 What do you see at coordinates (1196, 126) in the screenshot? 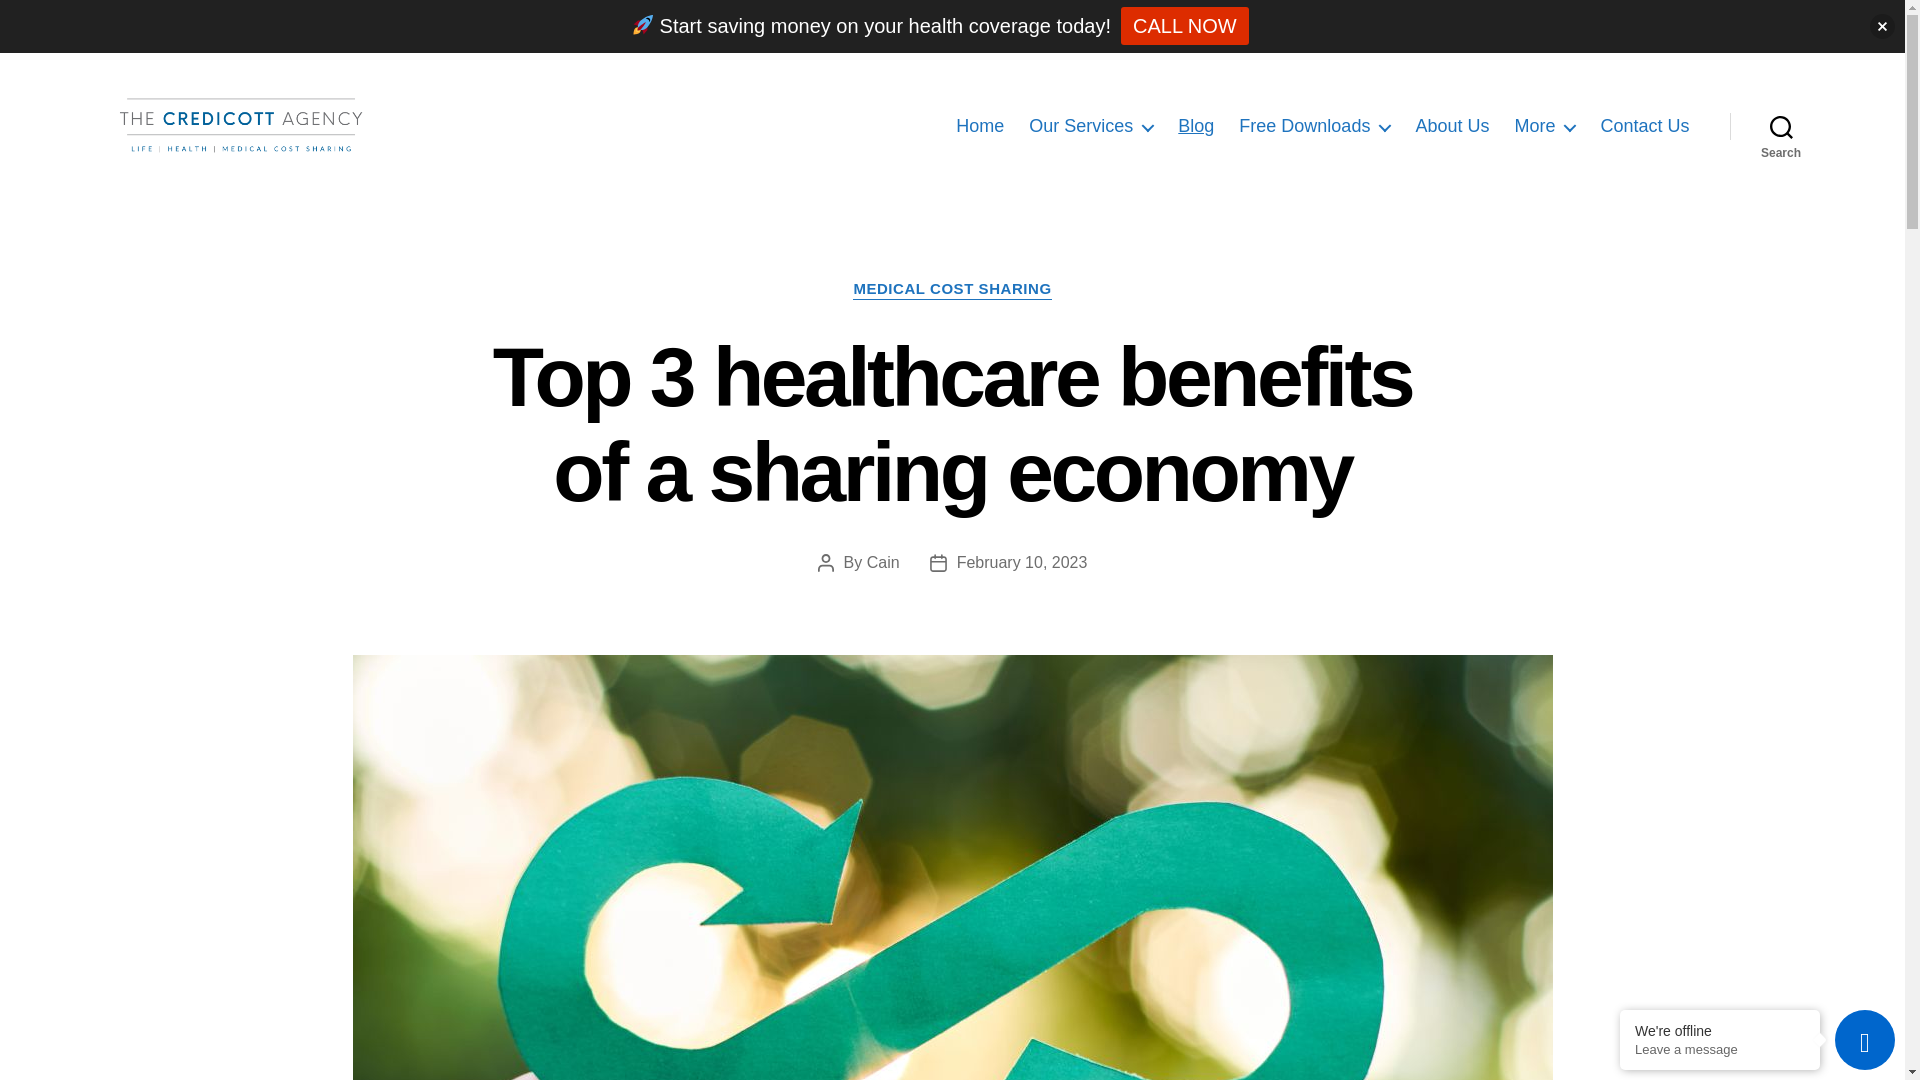
I see `Blog` at bounding box center [1196, 126].